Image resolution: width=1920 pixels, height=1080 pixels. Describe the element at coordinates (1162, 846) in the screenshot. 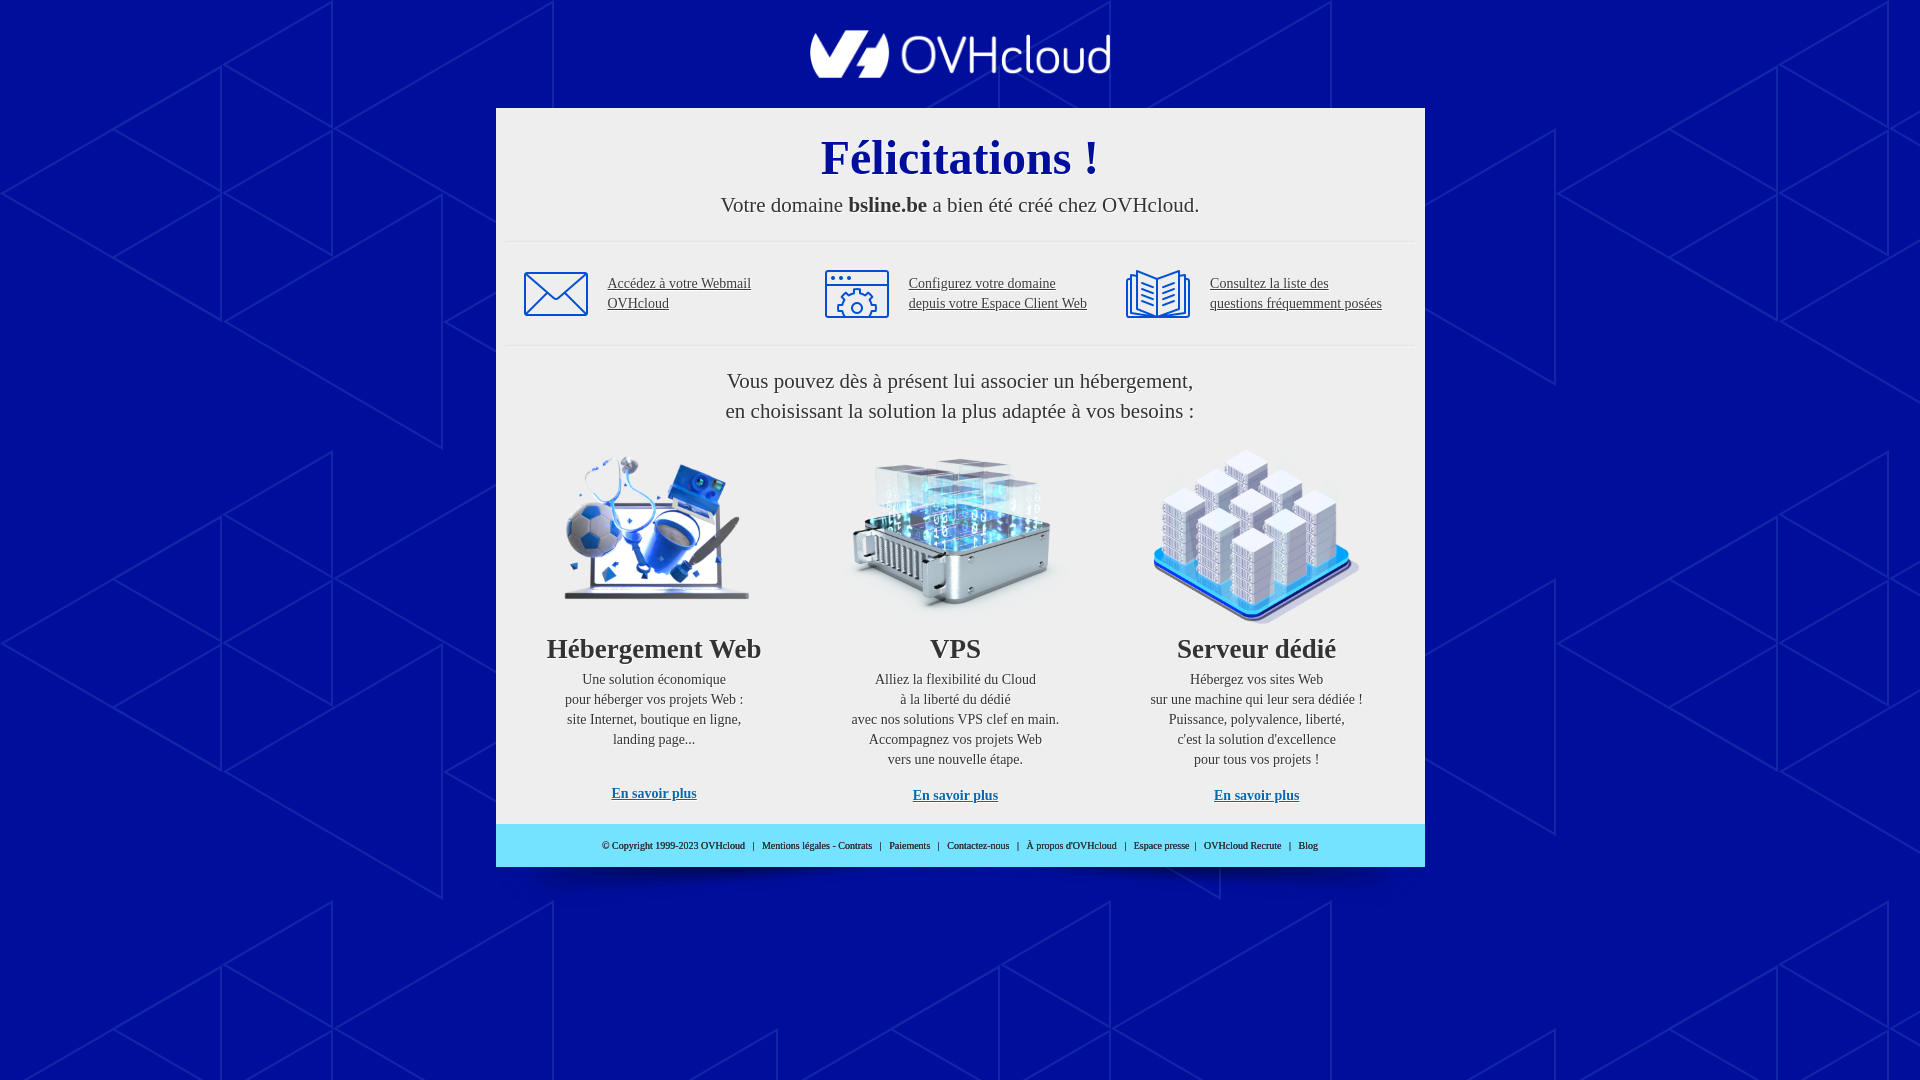

I see `Espace presse` at that location.